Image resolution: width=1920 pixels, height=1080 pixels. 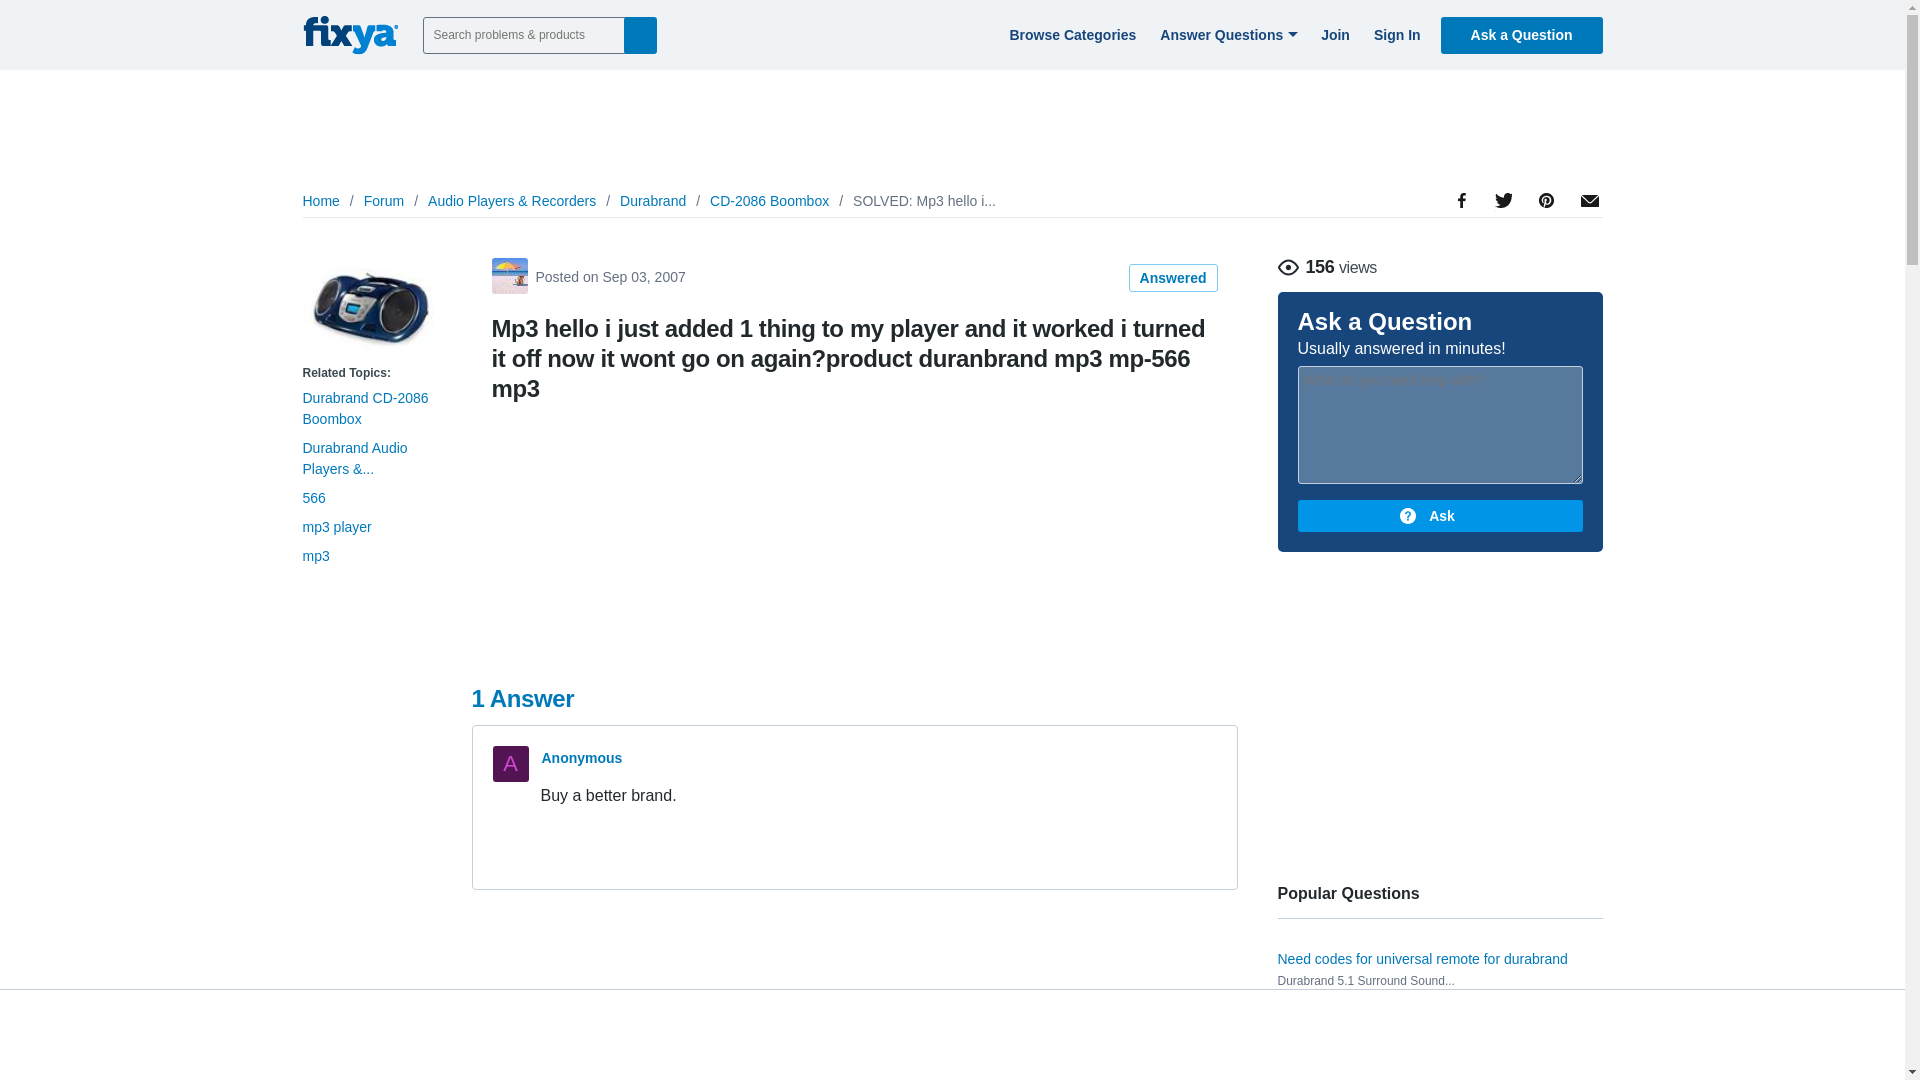 I want to click on Durabrand, so click(x=652, y=201).